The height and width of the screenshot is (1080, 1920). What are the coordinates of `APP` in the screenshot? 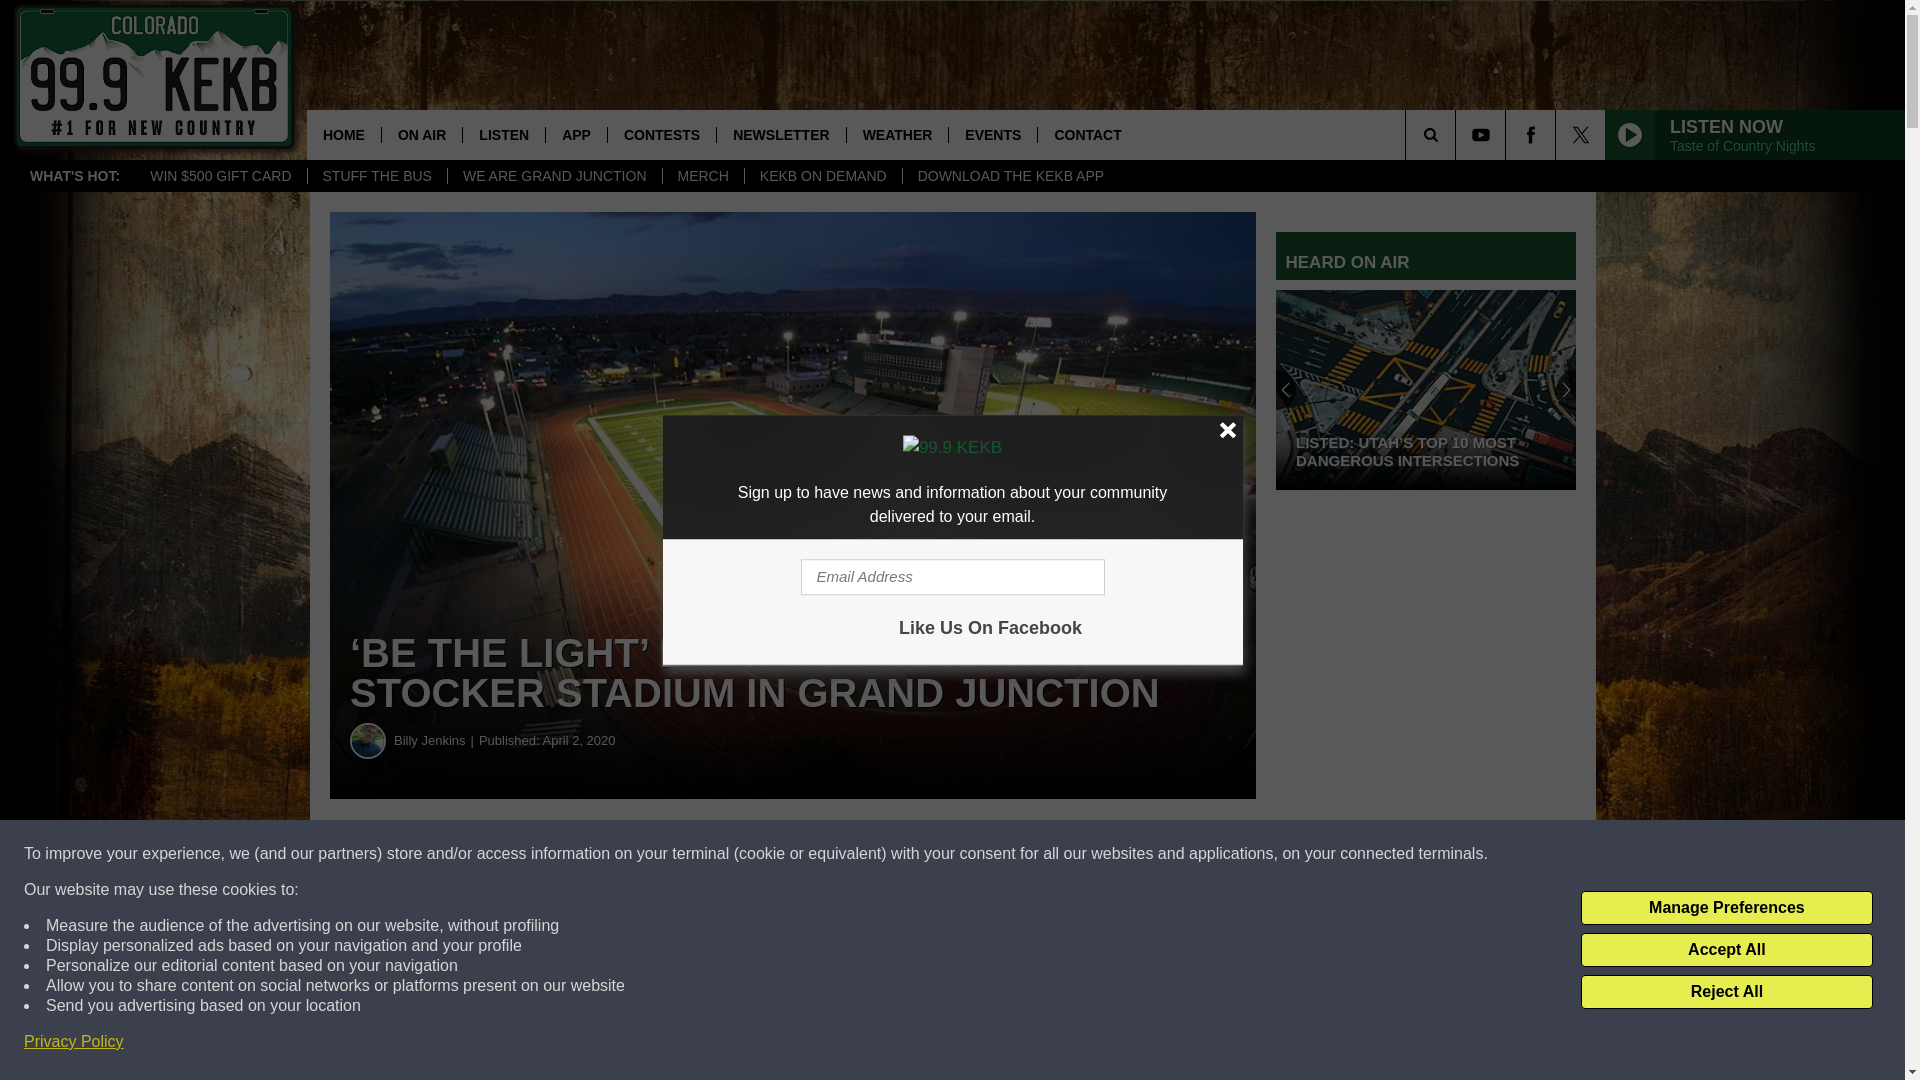 It's located at (576, 134).